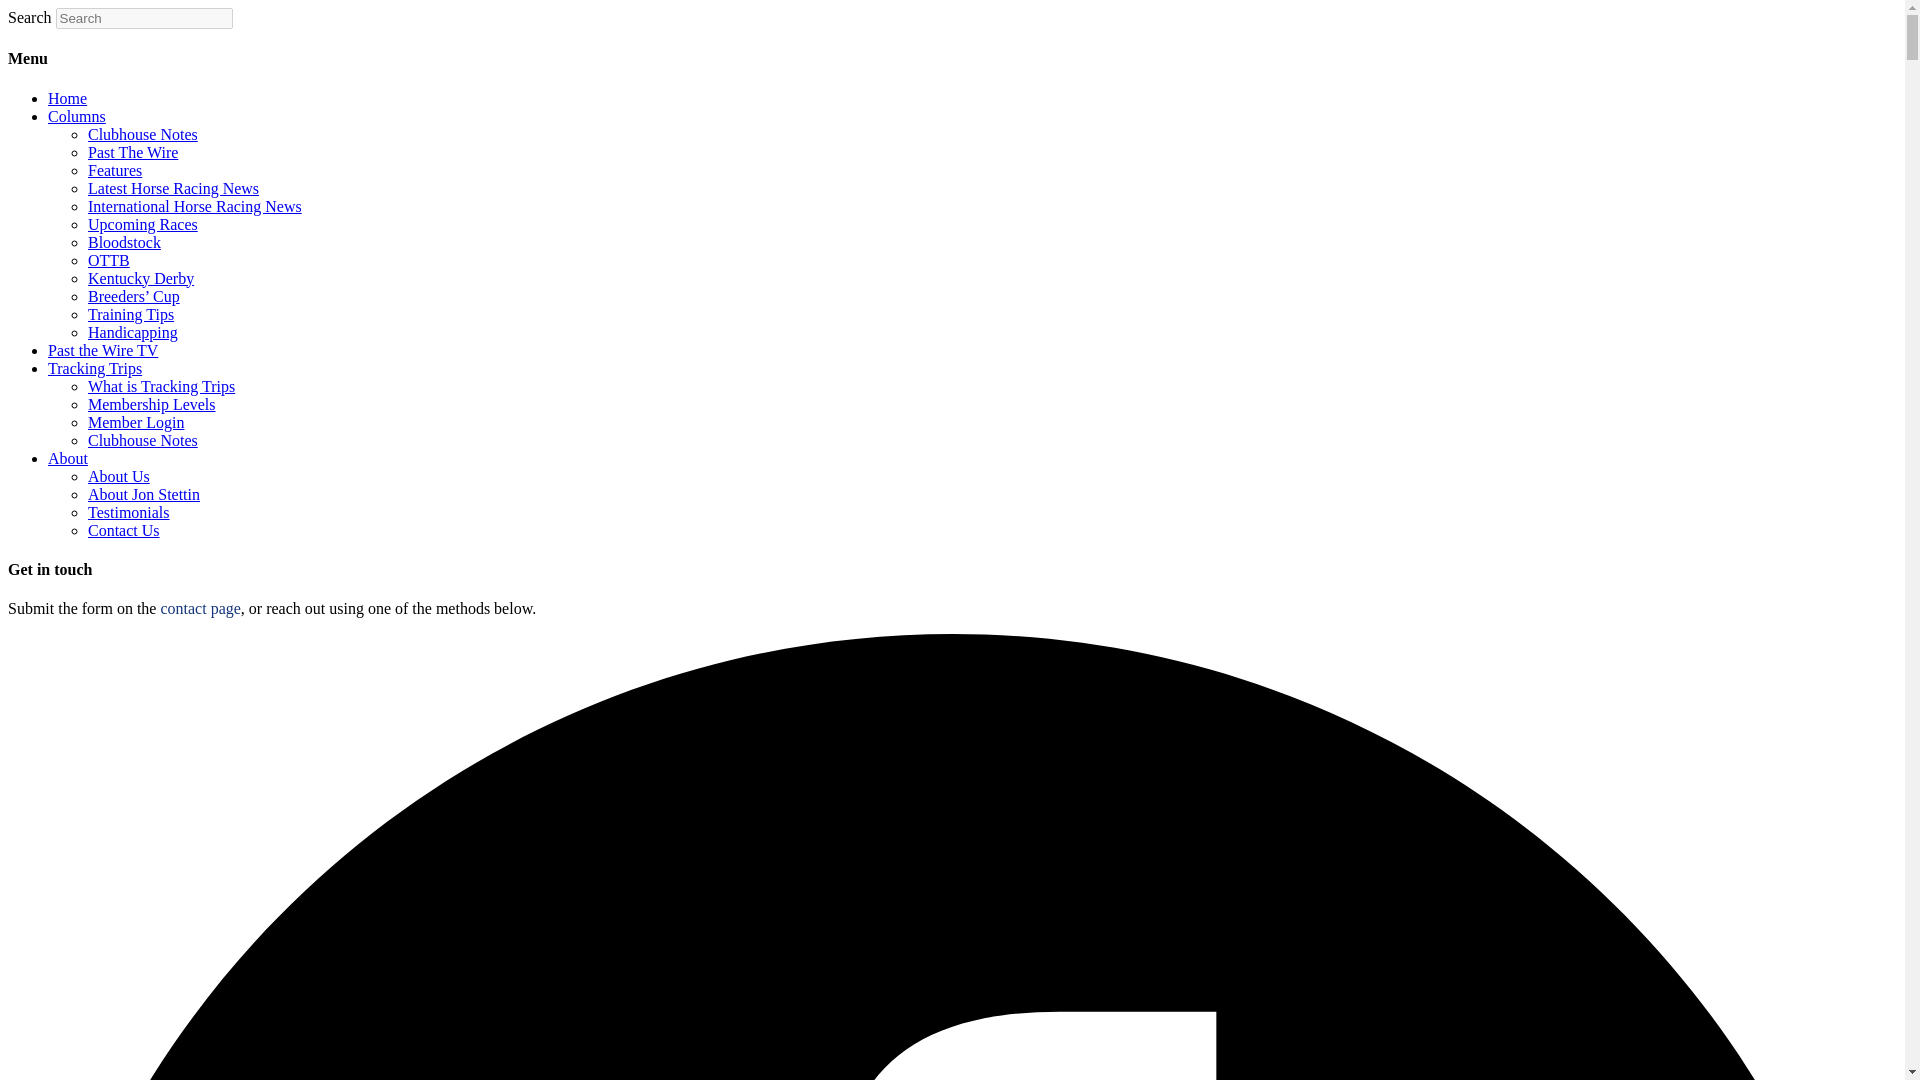 This screenshot has width=1920, height=1080. Describe the element at coordinates (124, 242) in the screenshot. I see `Bloodstock` at that location.